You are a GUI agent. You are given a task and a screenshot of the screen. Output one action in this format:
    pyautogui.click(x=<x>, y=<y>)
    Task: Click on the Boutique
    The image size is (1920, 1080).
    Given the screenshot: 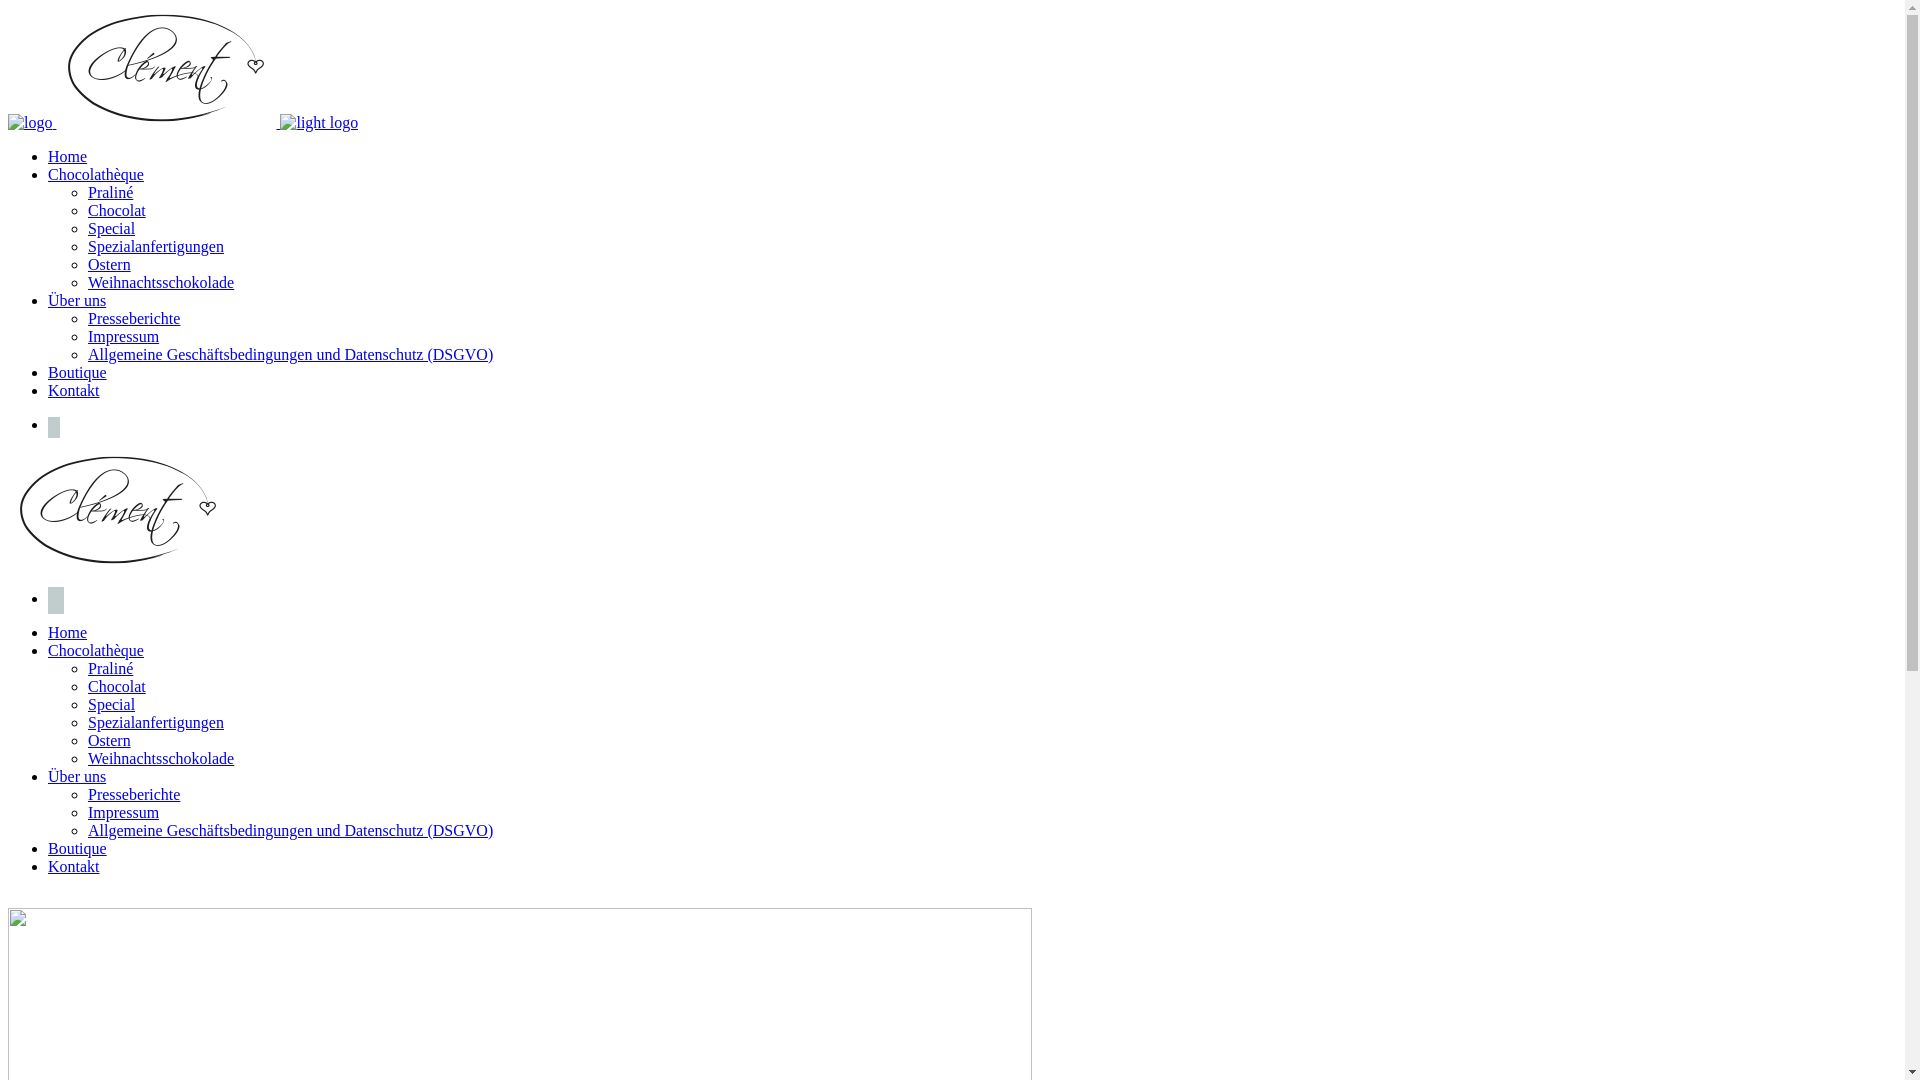 What is the action you would take?
    pyautogui.click(x=78, y=372)
    